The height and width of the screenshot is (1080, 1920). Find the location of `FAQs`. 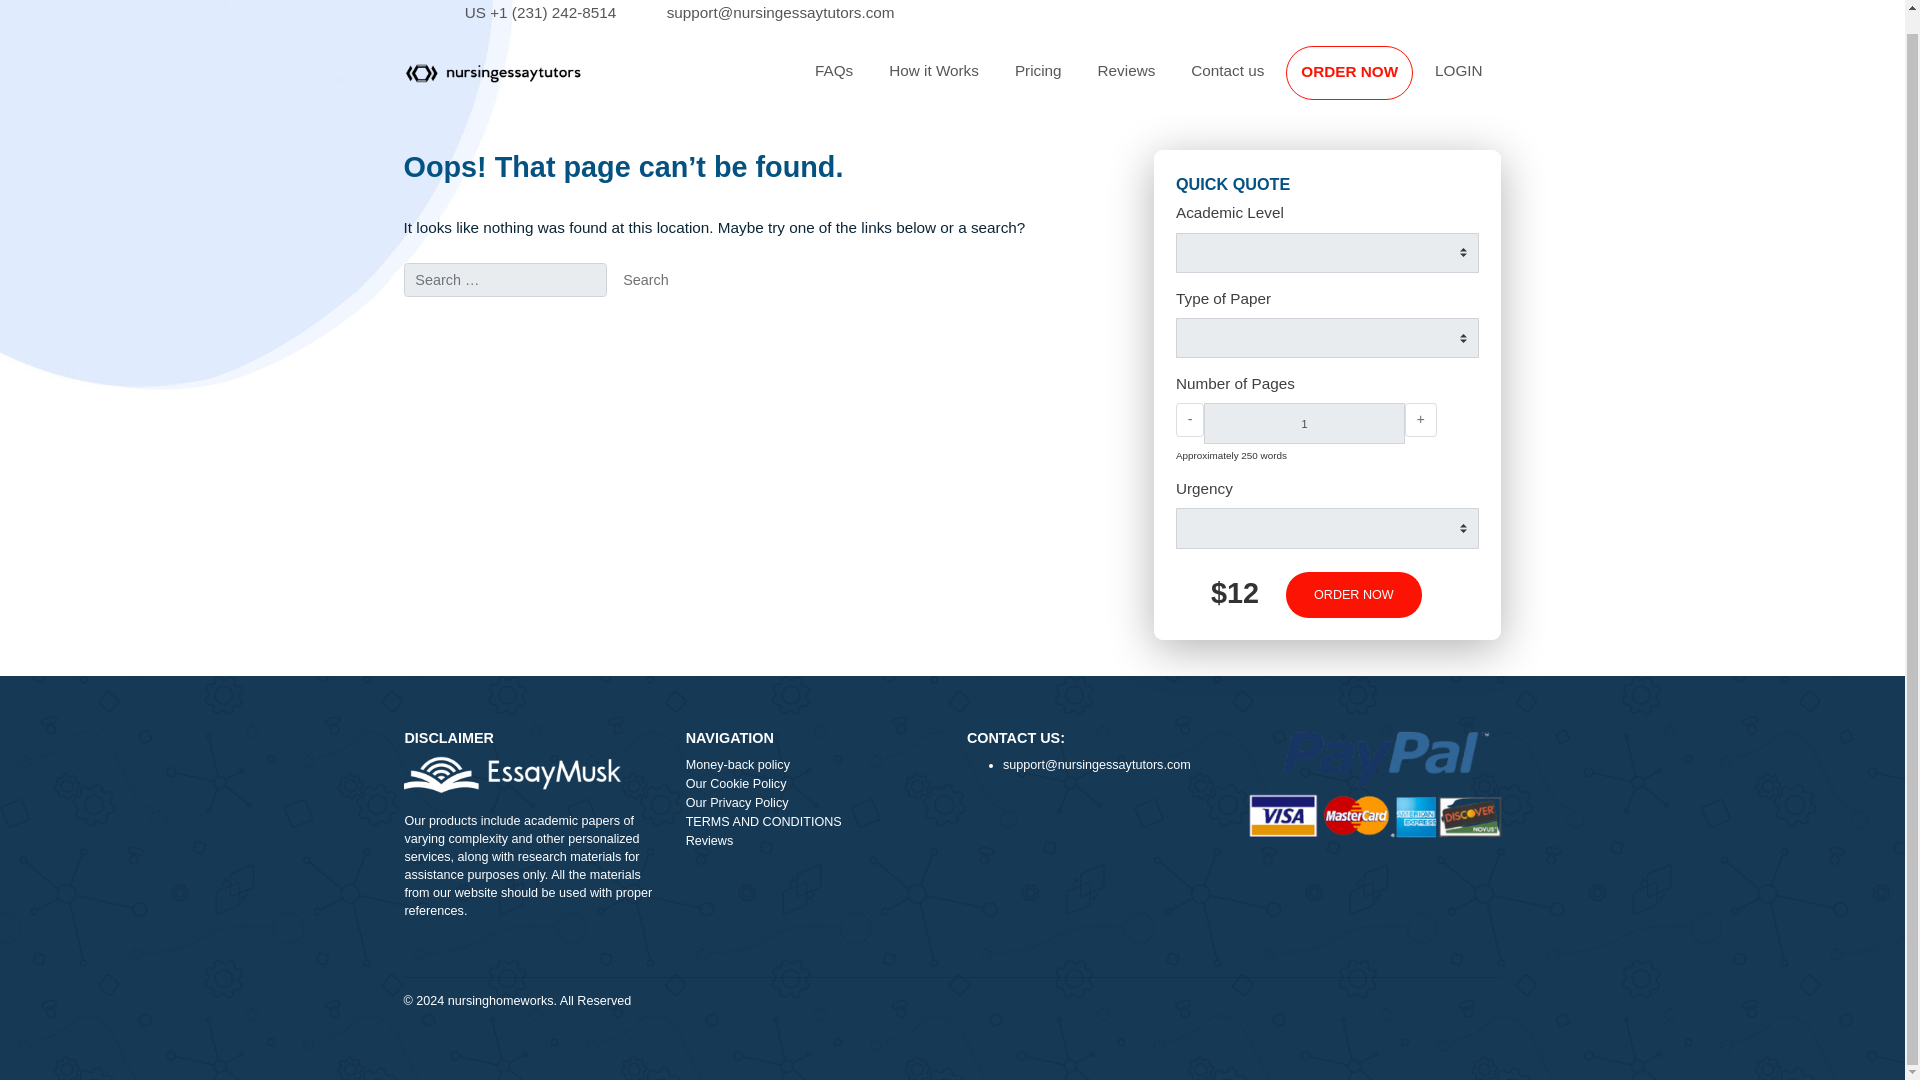

FAQs is located at coordinates (926, 81).